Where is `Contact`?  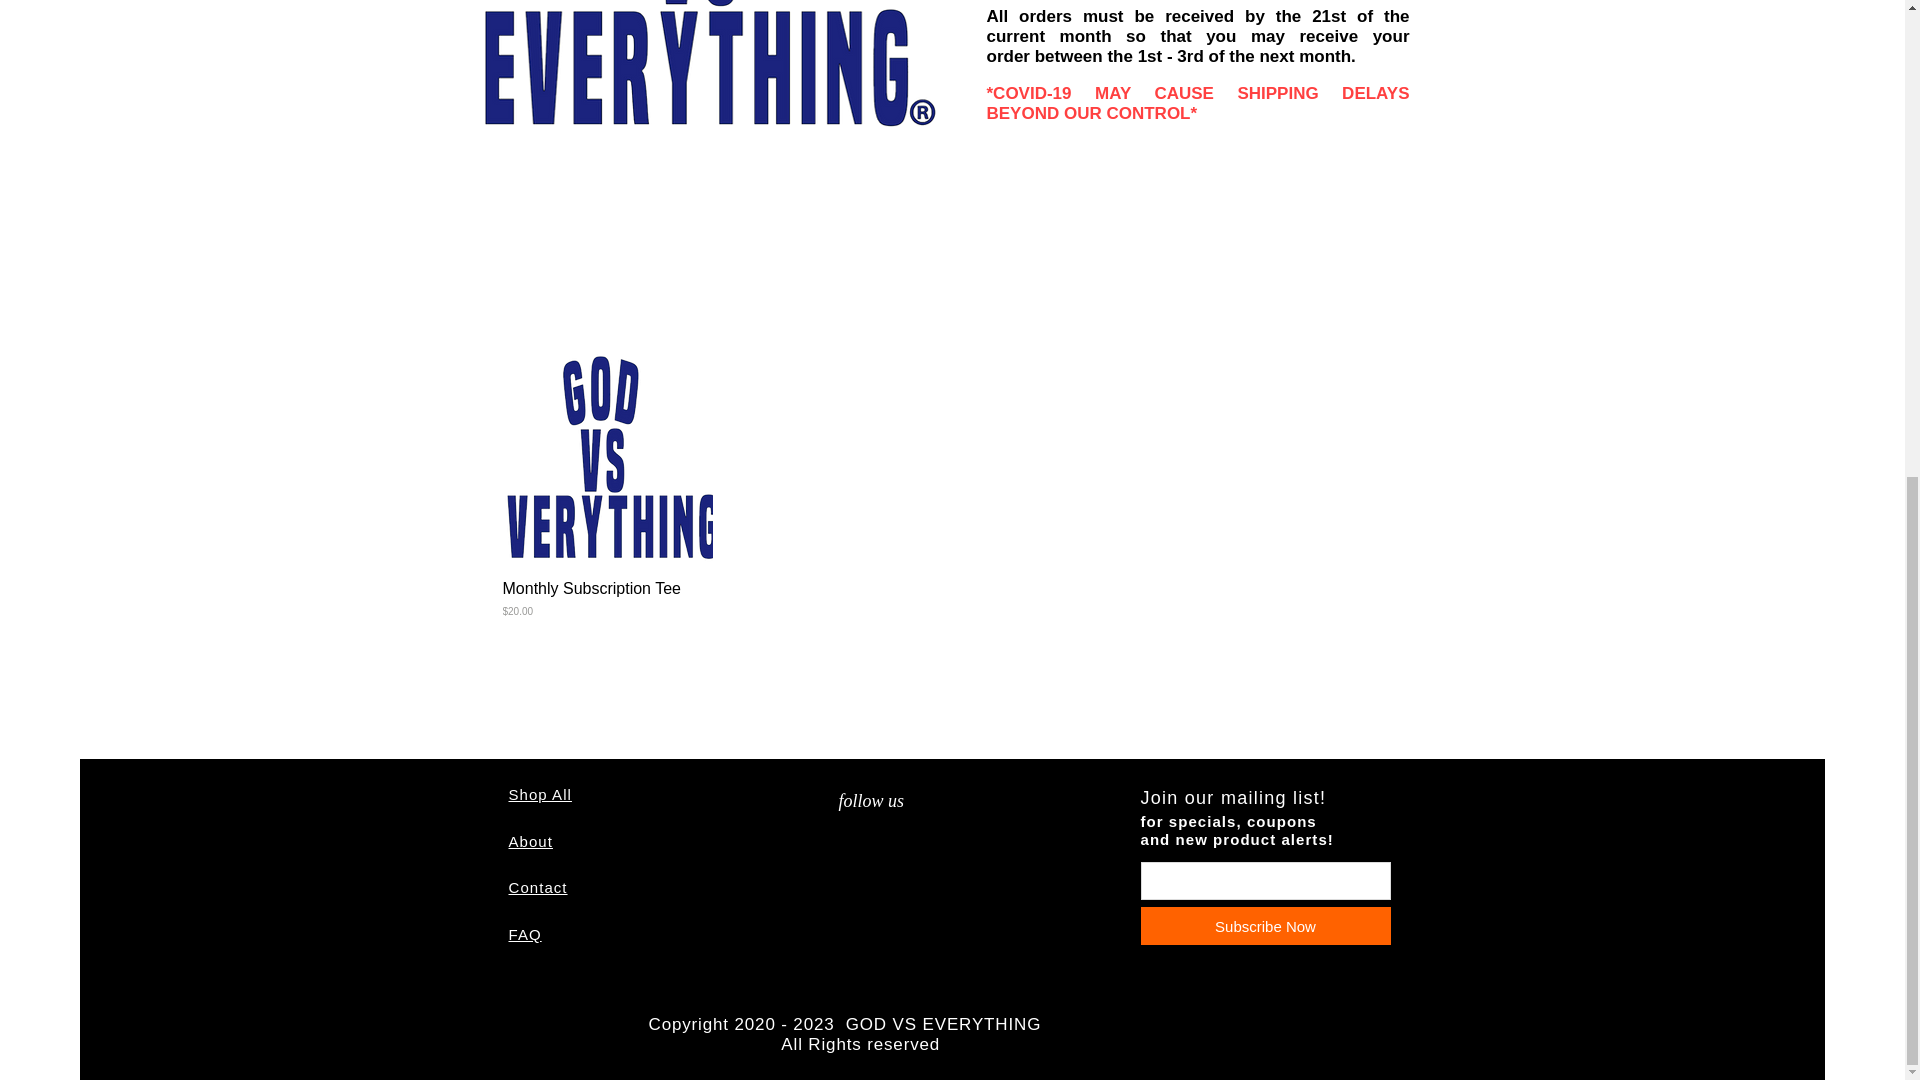
Contact is located at coordinates (537, 888).